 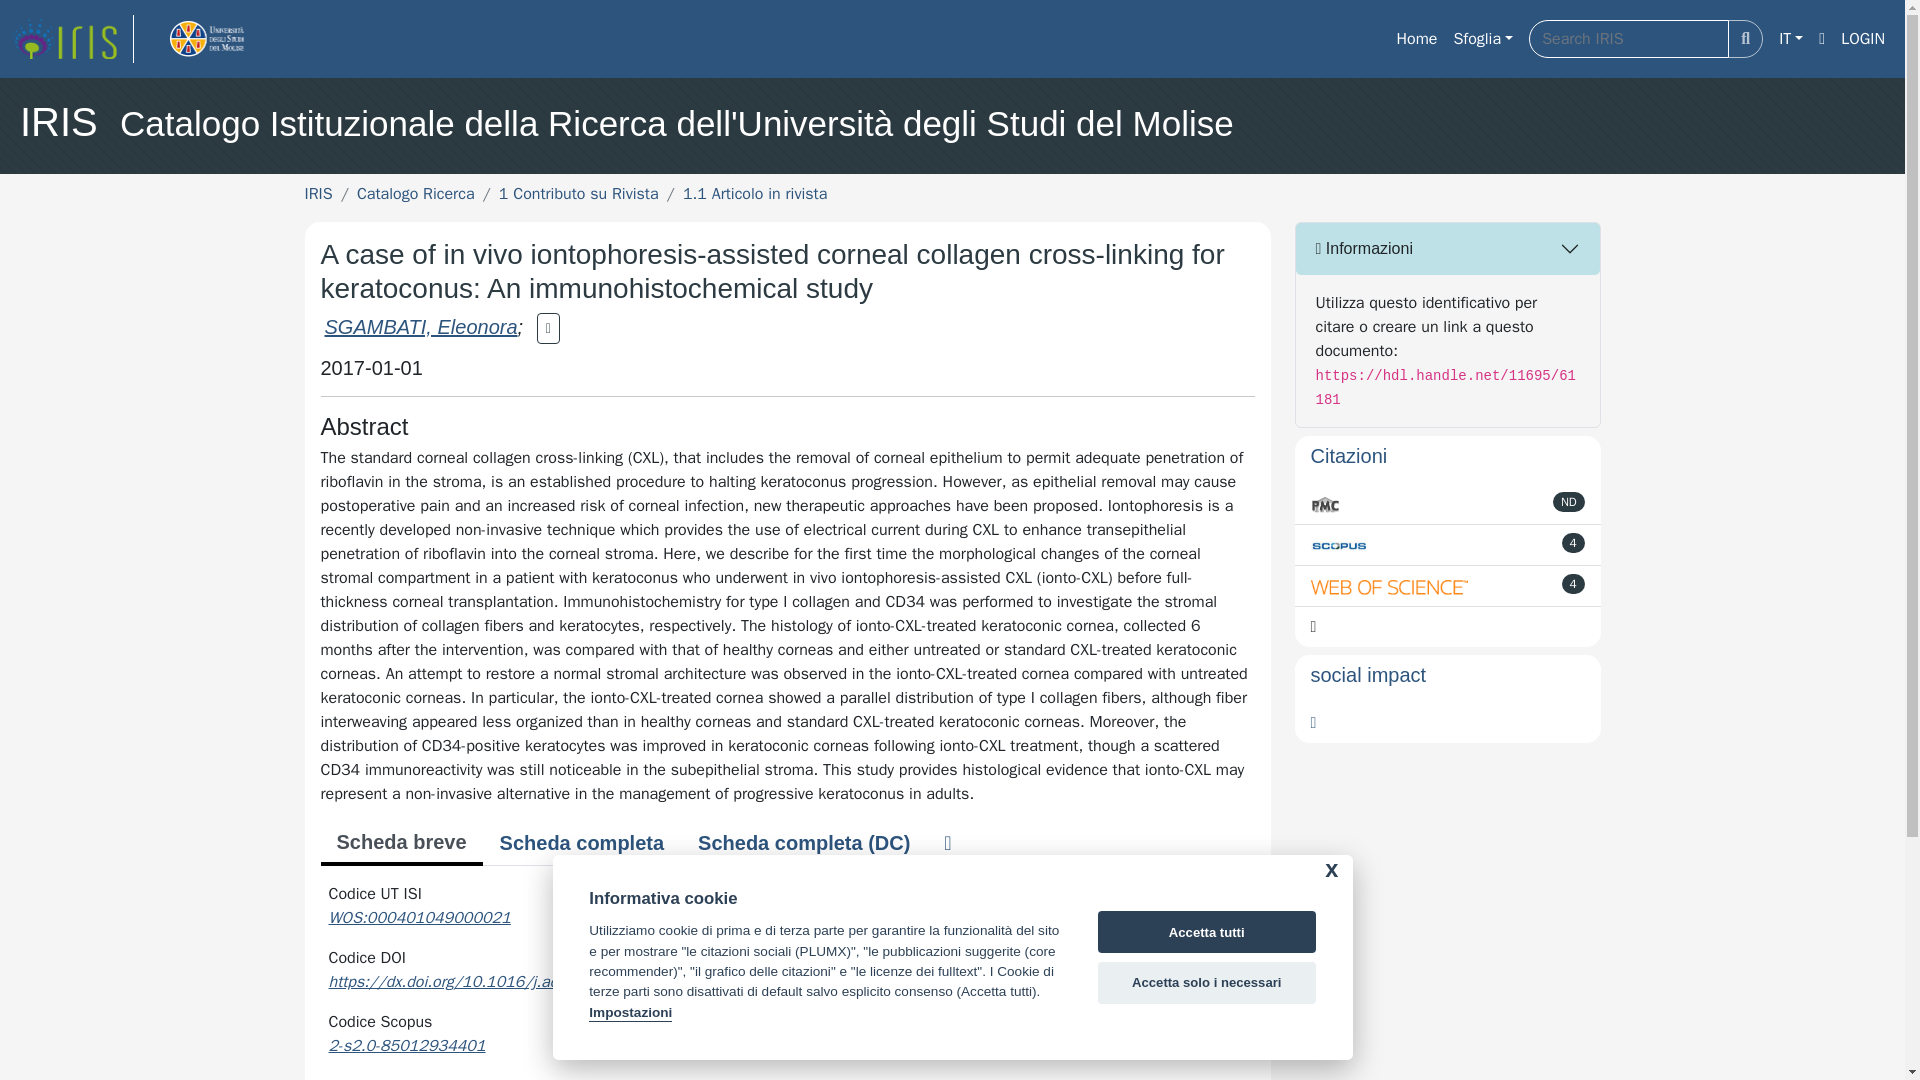 What do you see at coordinates (1448, 248) in the screenshot?
I see ` Informazioni` at bounding box center [1448, 248].